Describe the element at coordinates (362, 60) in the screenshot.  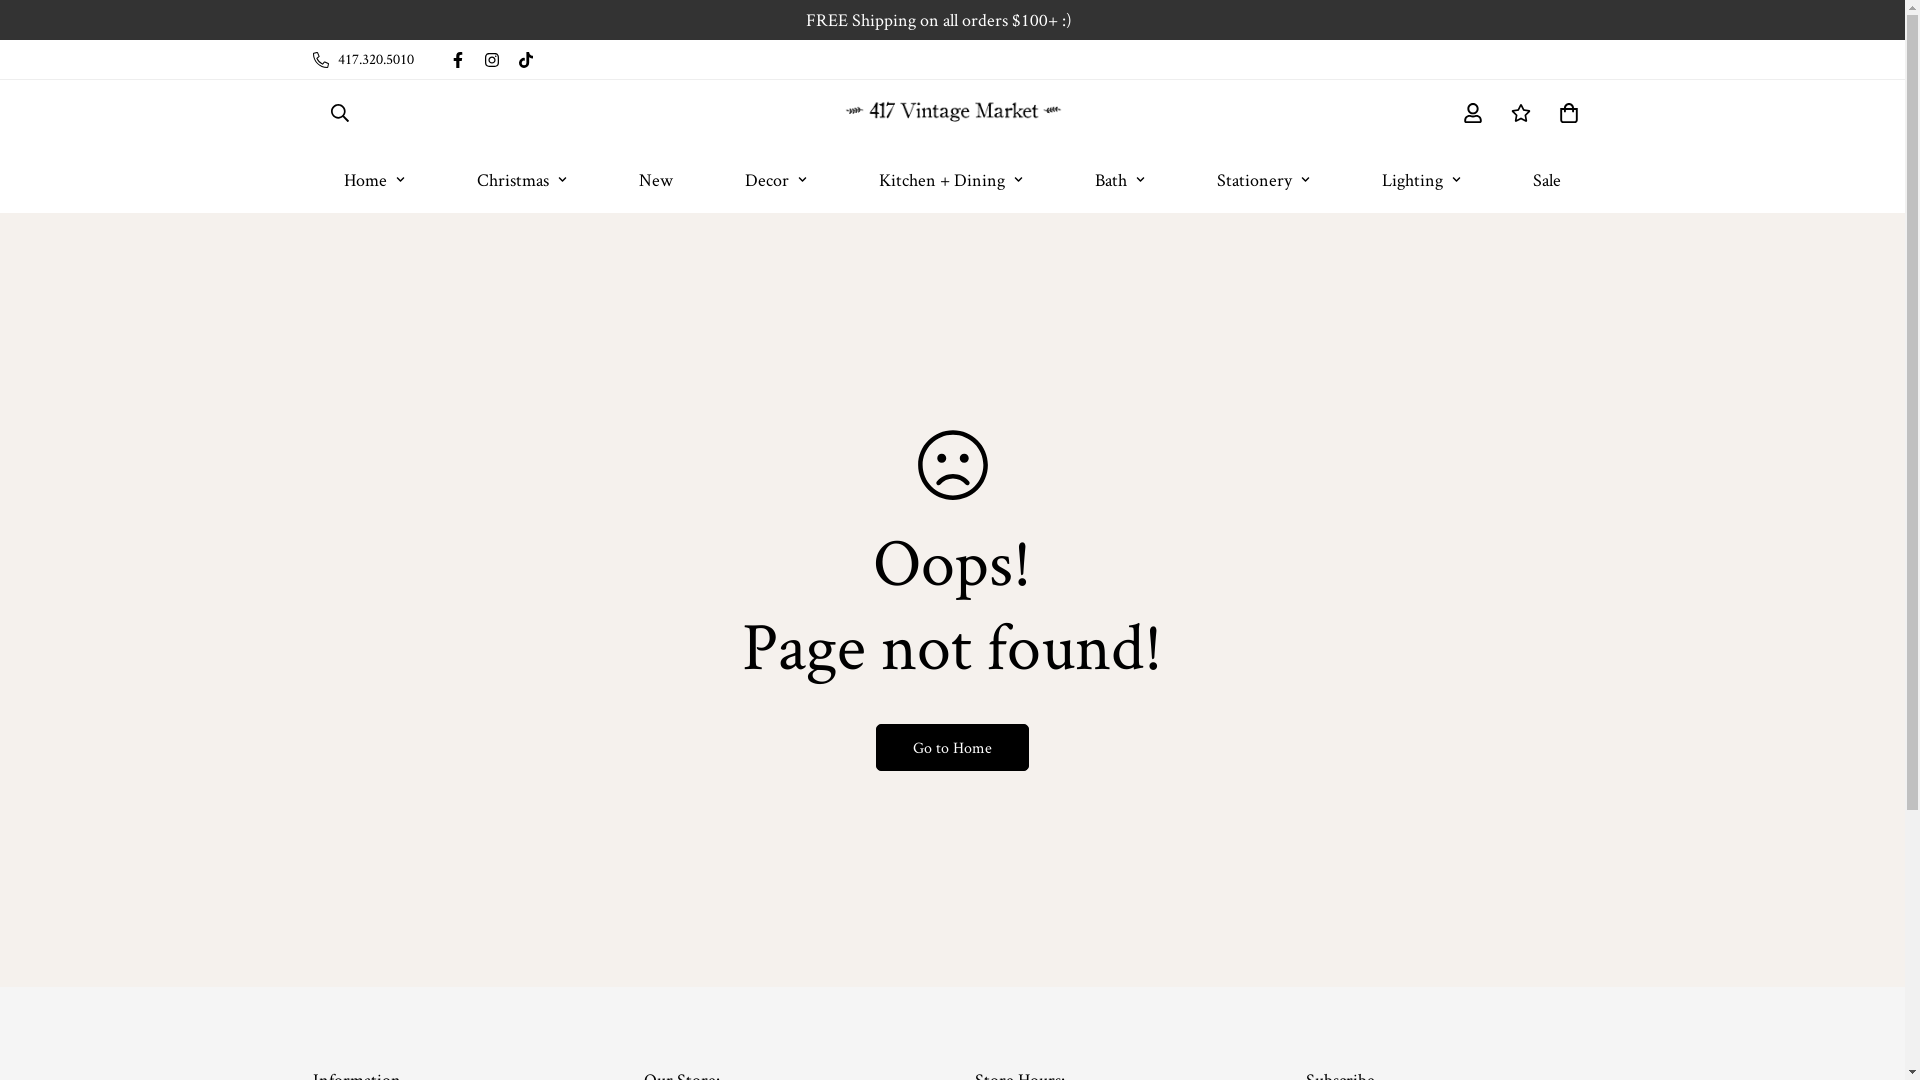
I see `417.320.5010` at that location.